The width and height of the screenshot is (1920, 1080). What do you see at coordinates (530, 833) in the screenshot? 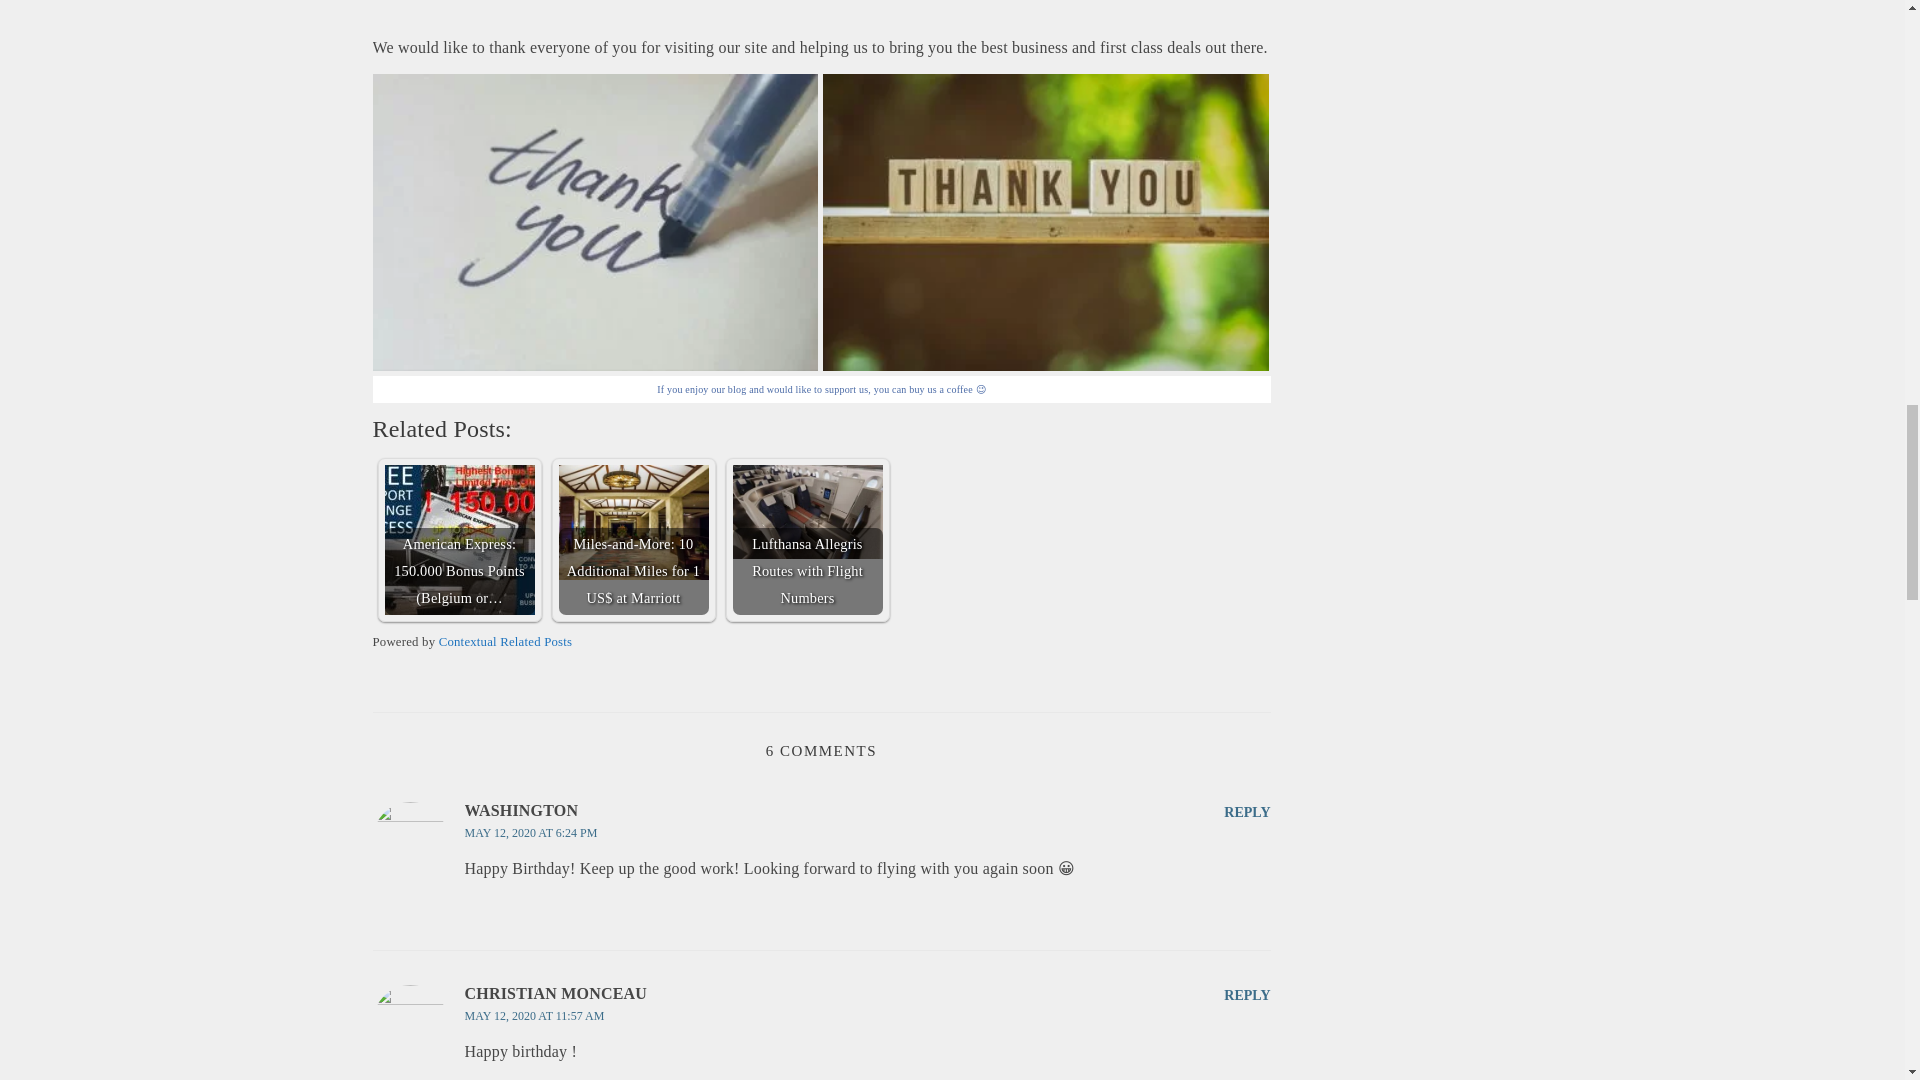
I see `MAY 12, 2020 AT 6:24 PM` at bounding box center [530, 833].